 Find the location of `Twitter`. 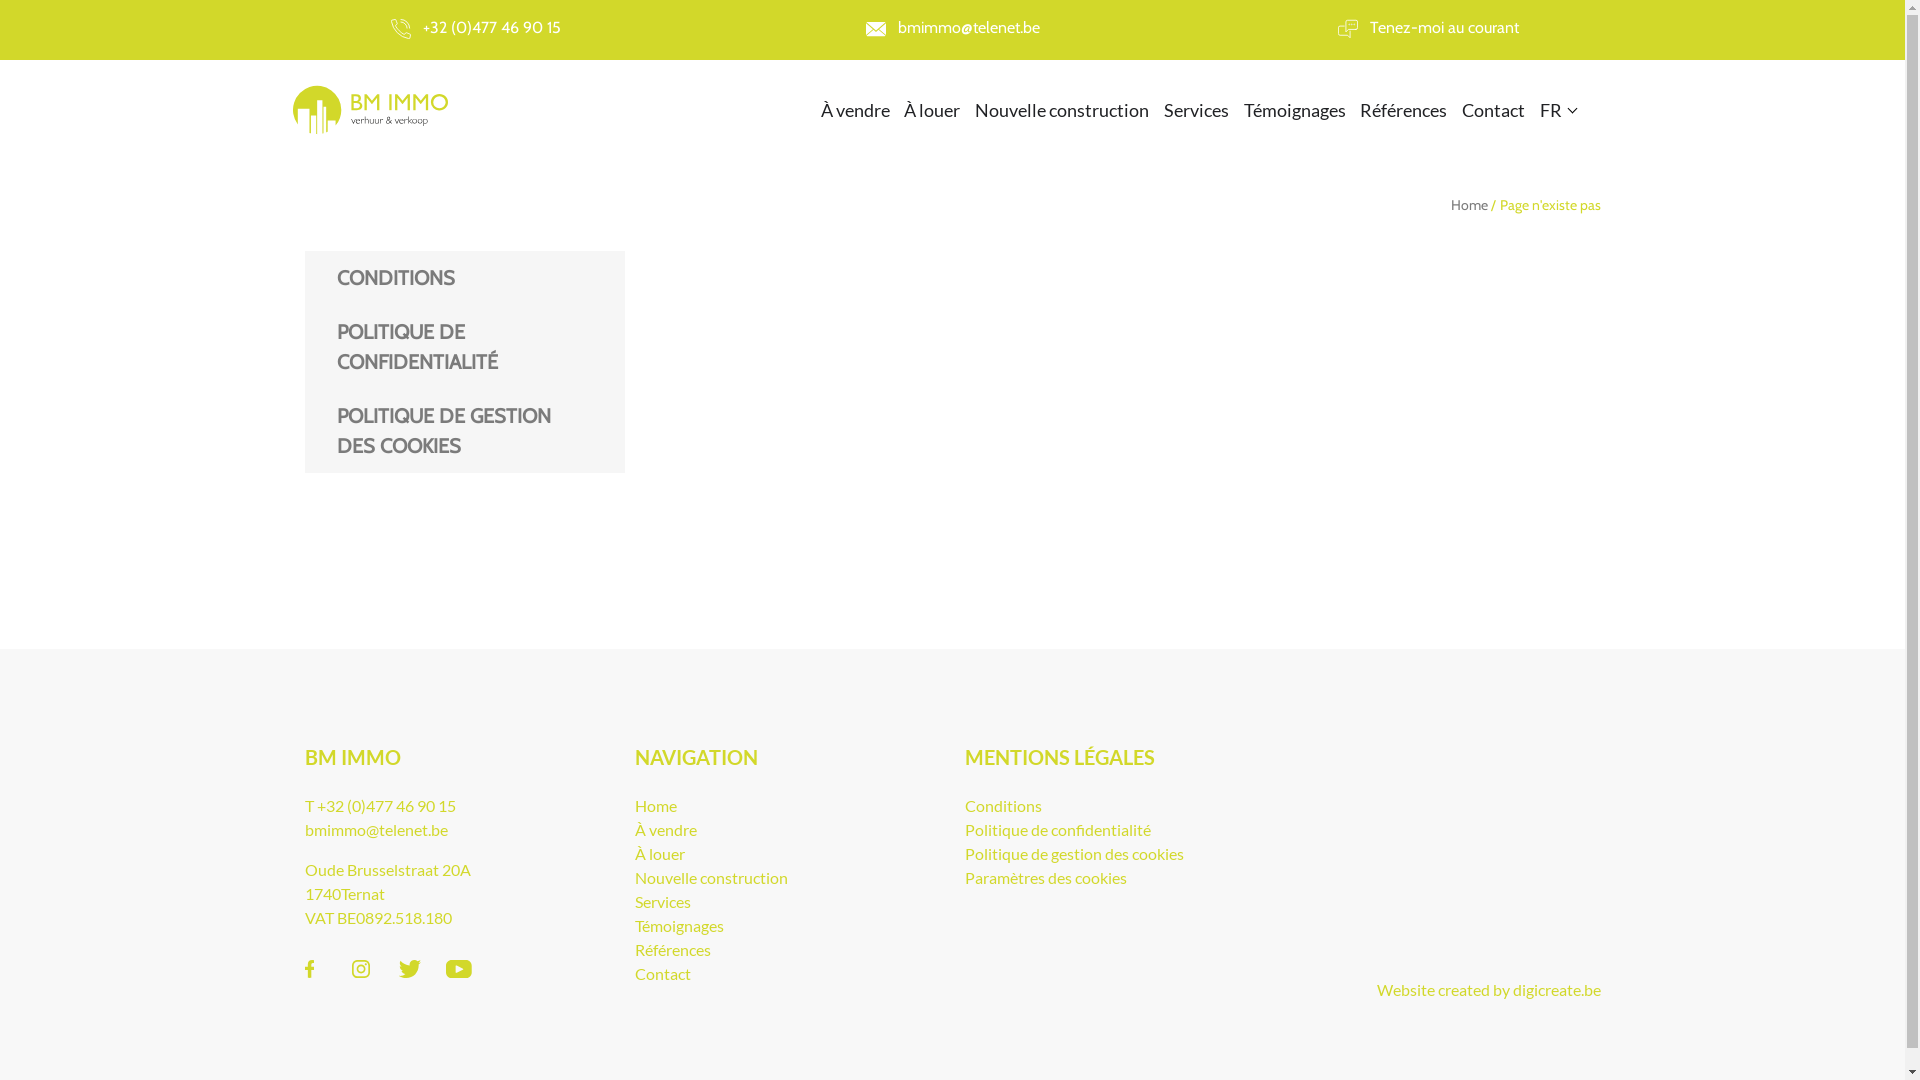

Twitter is located at coordinates (408, 969).